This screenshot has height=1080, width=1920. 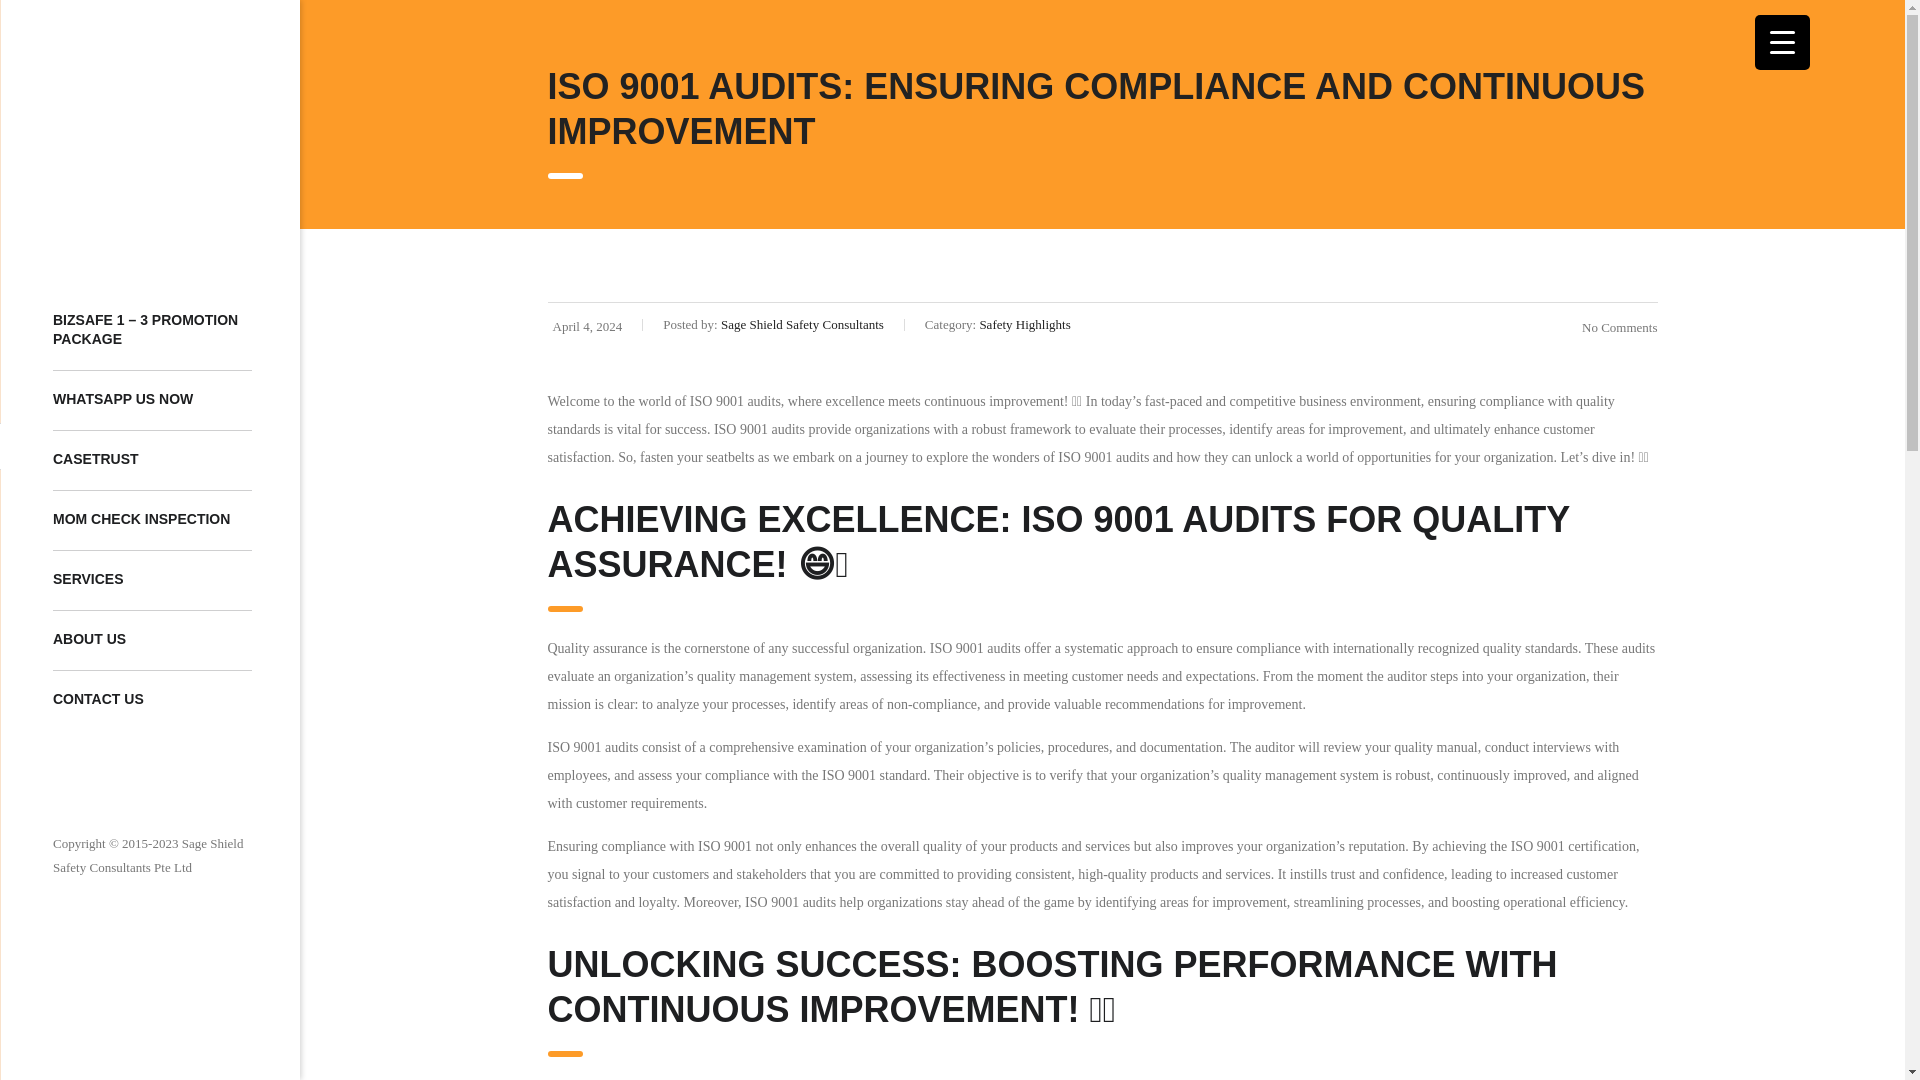 What do you see at coordinates (152, 700) in the screenshot?
I see `CONTACT US` at bounding box center [152, 700].